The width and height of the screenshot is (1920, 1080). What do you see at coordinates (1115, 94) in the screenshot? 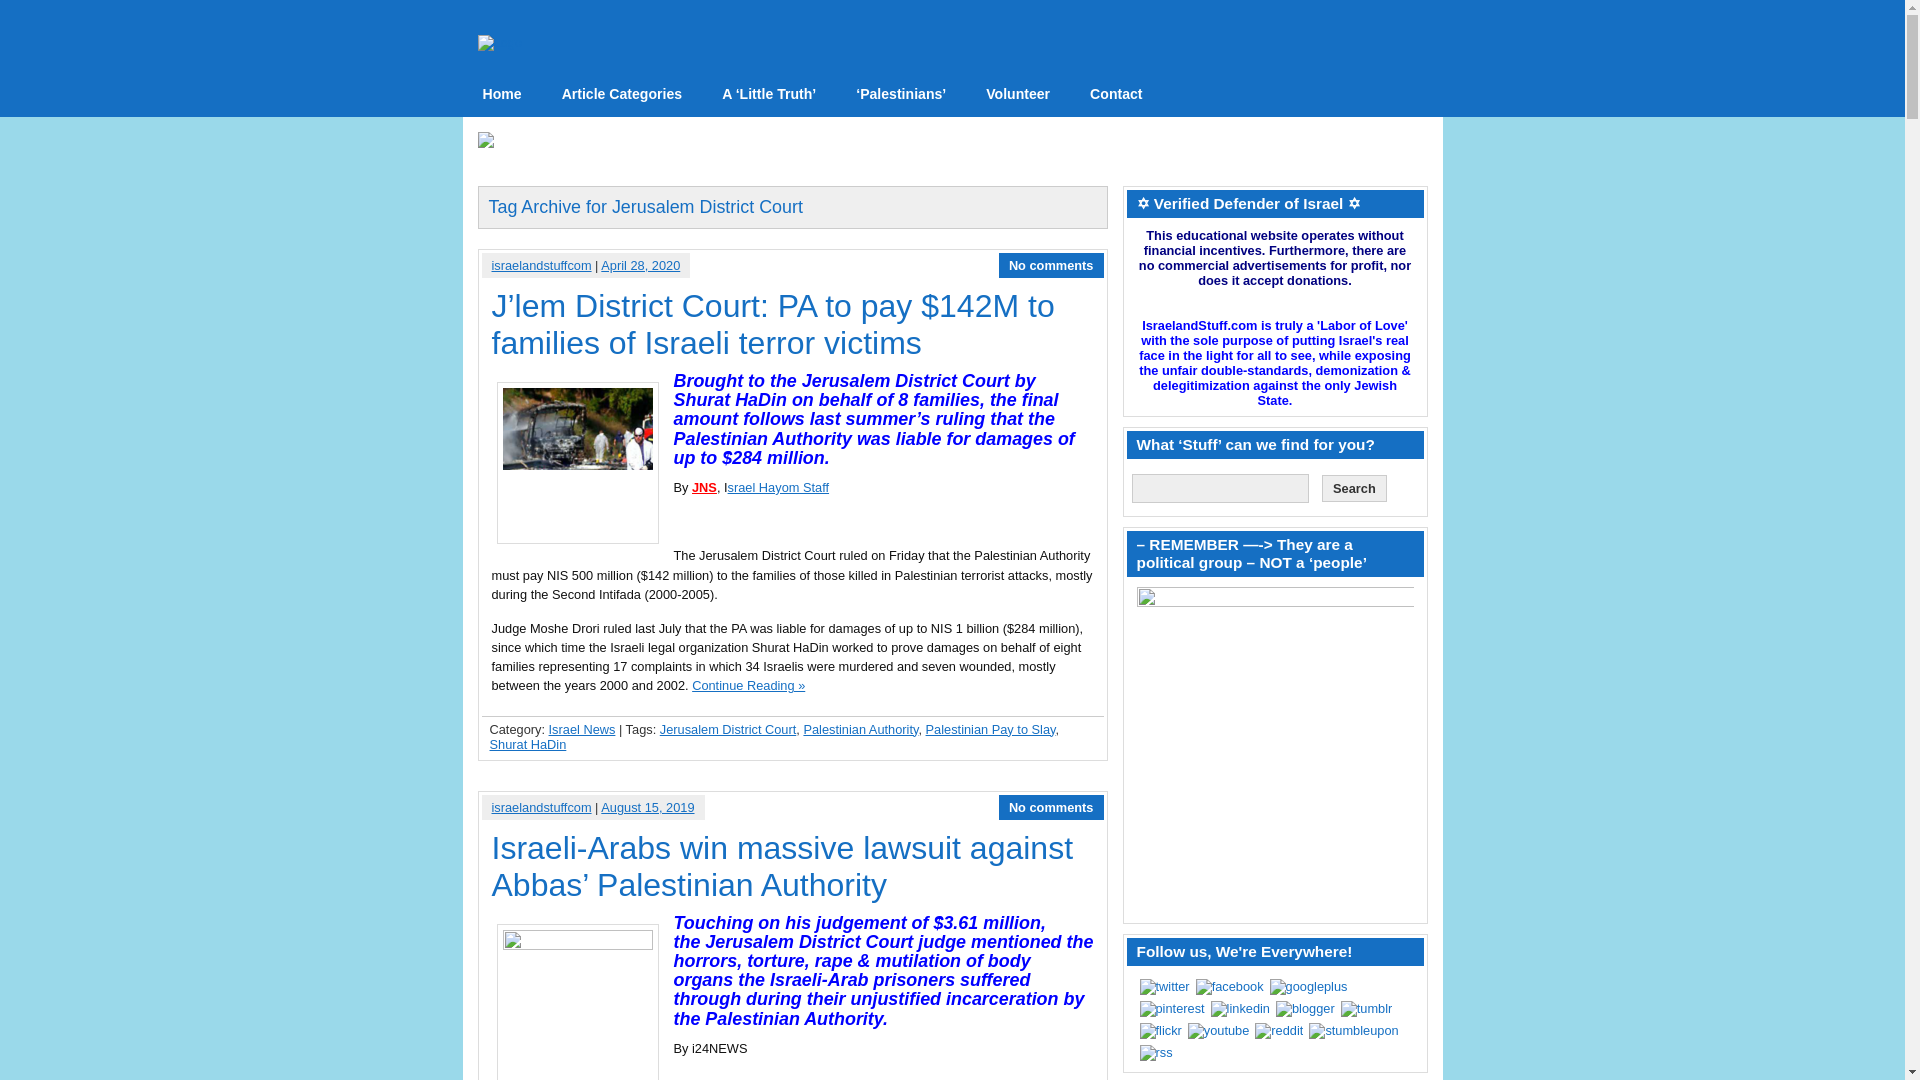
I see `Contact` at bounding box center [1115, 94].